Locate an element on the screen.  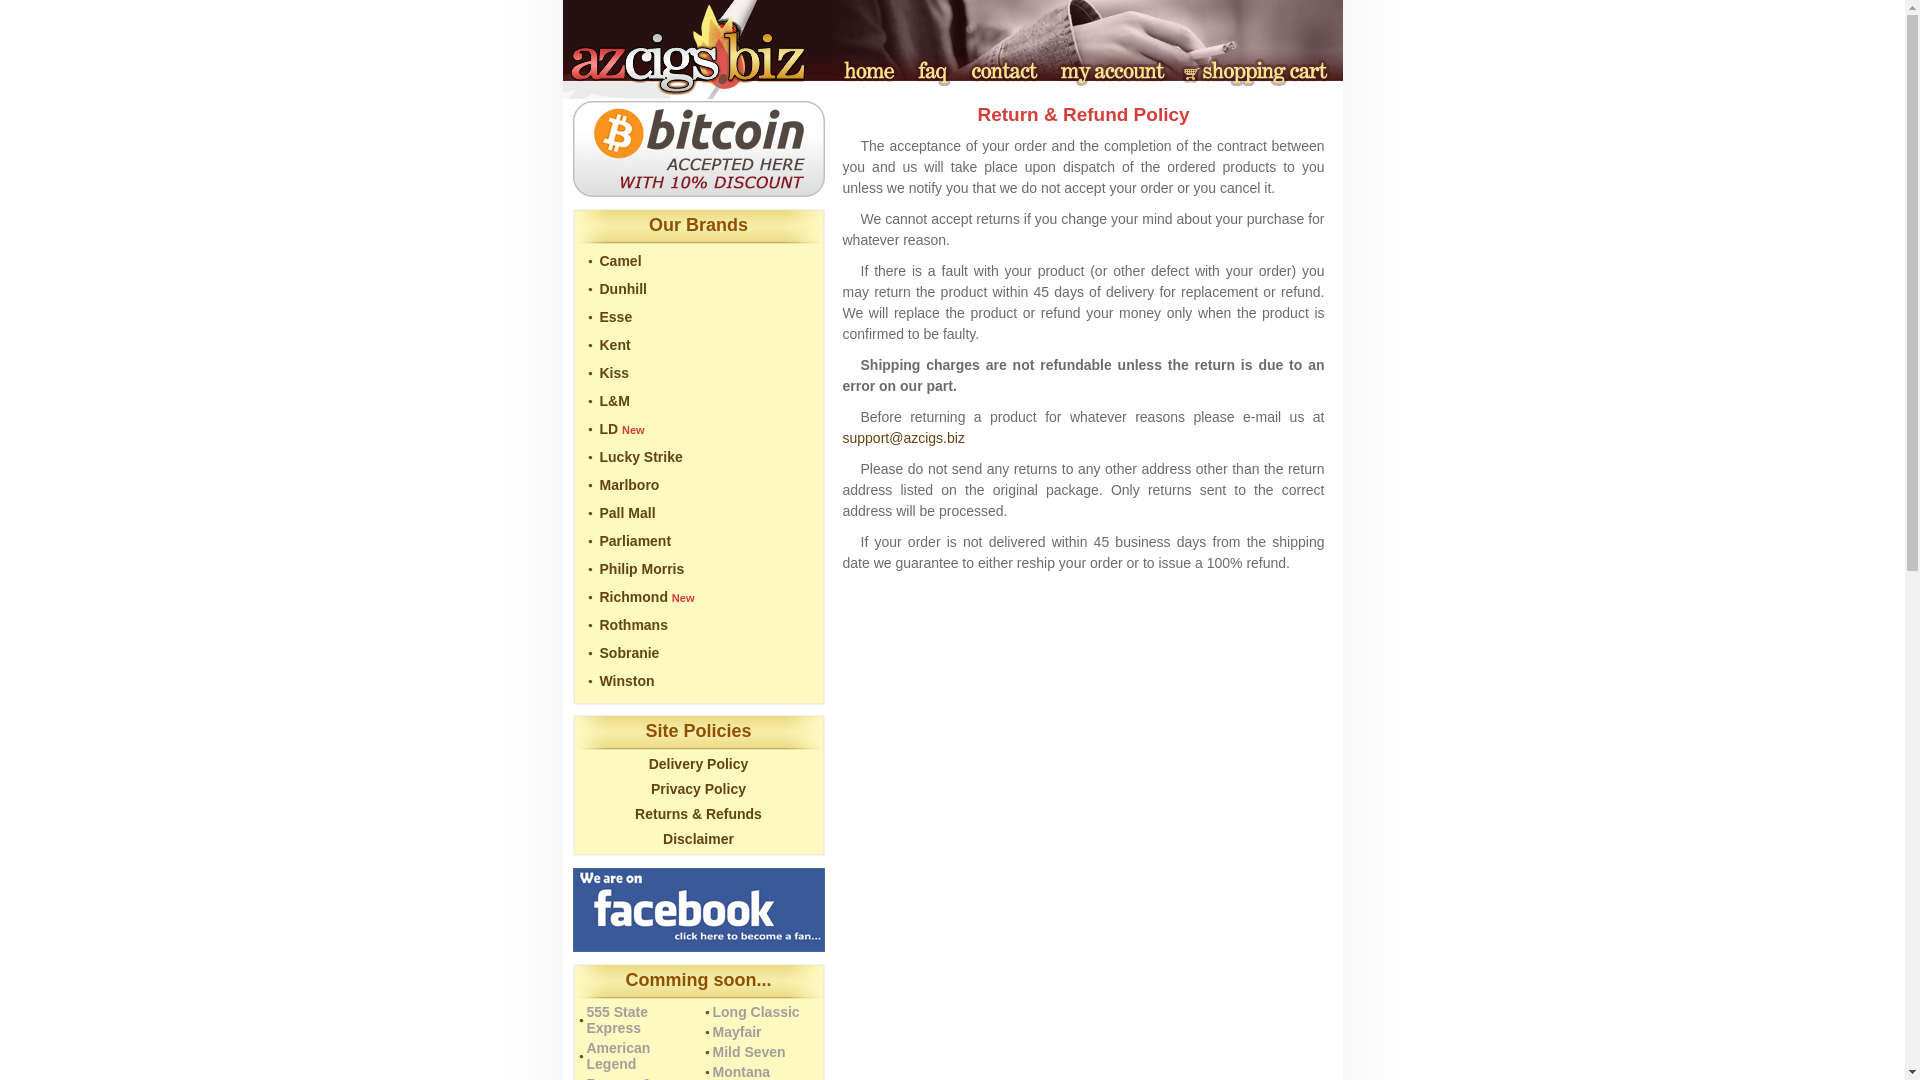
American Legend is located at coordinates (618, 1056).